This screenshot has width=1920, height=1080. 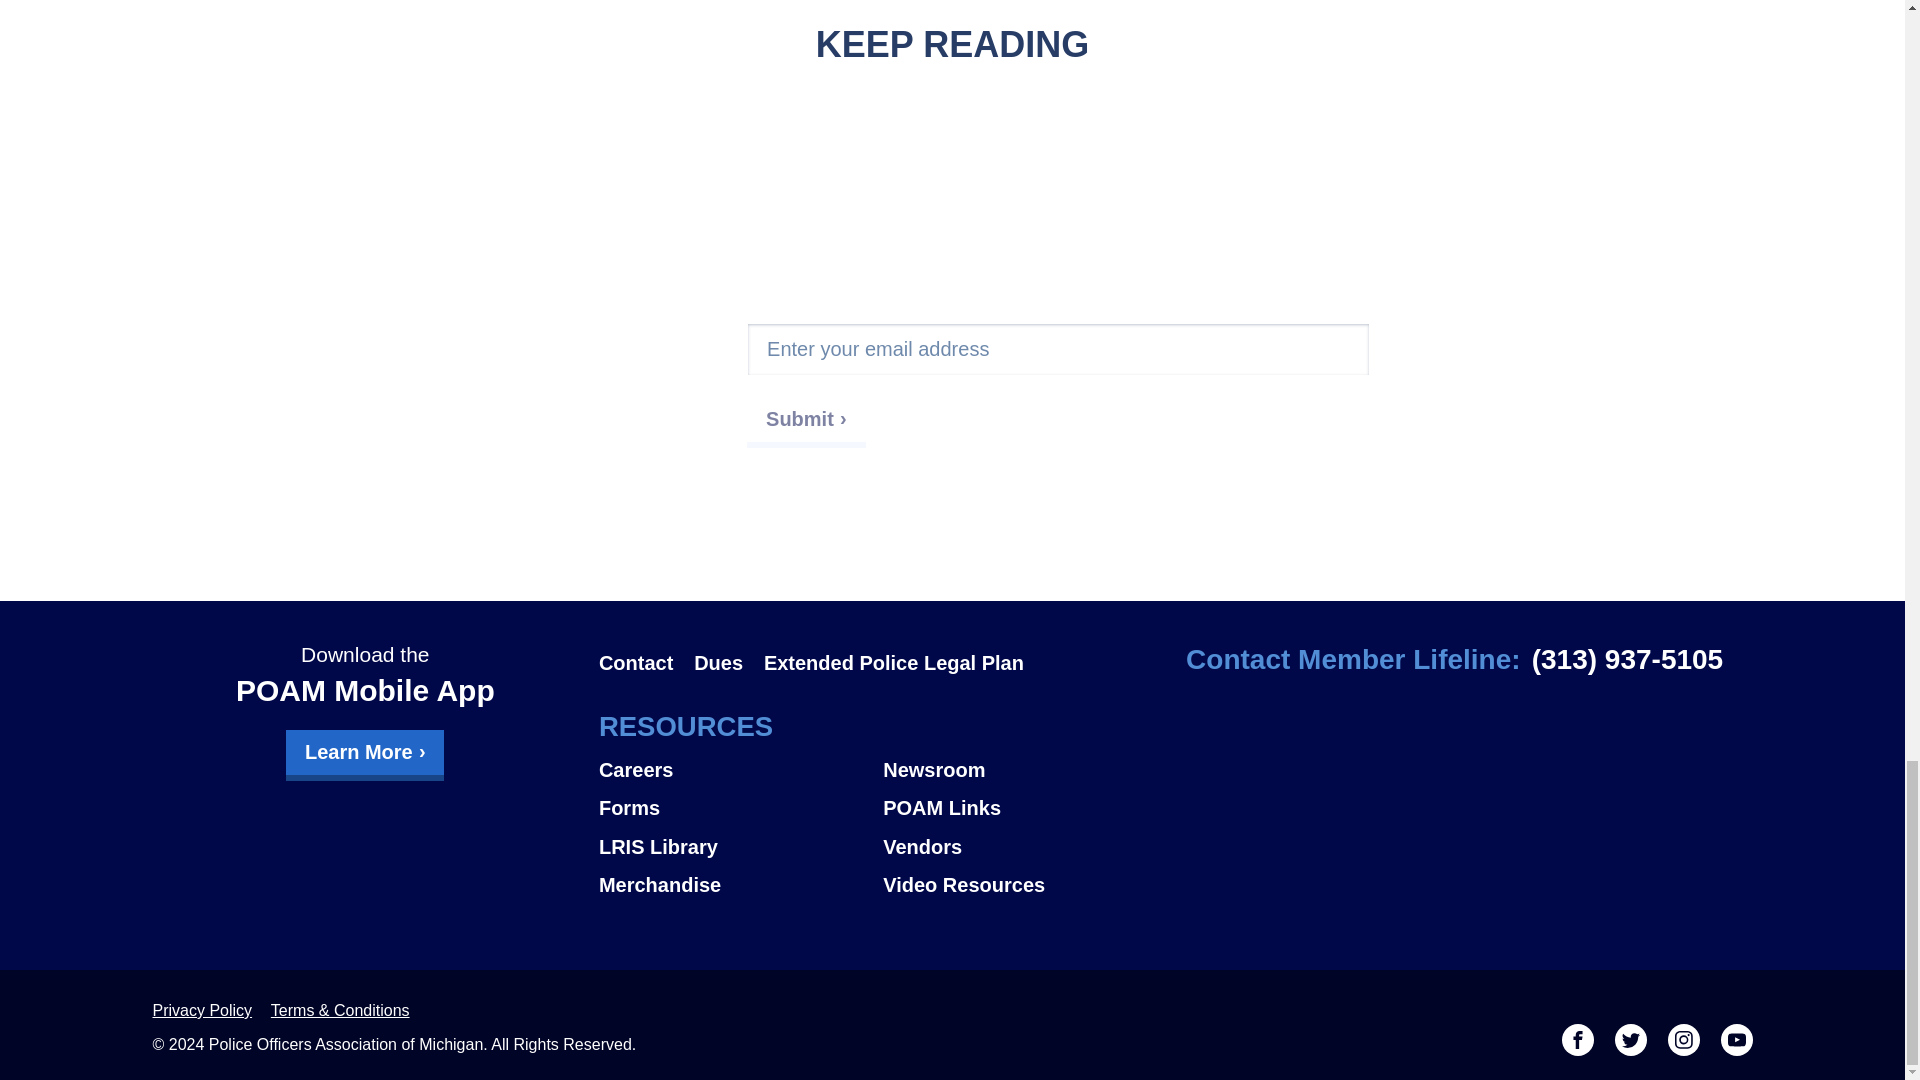 I want to click on POAM Links, so click(x=942, y=808).